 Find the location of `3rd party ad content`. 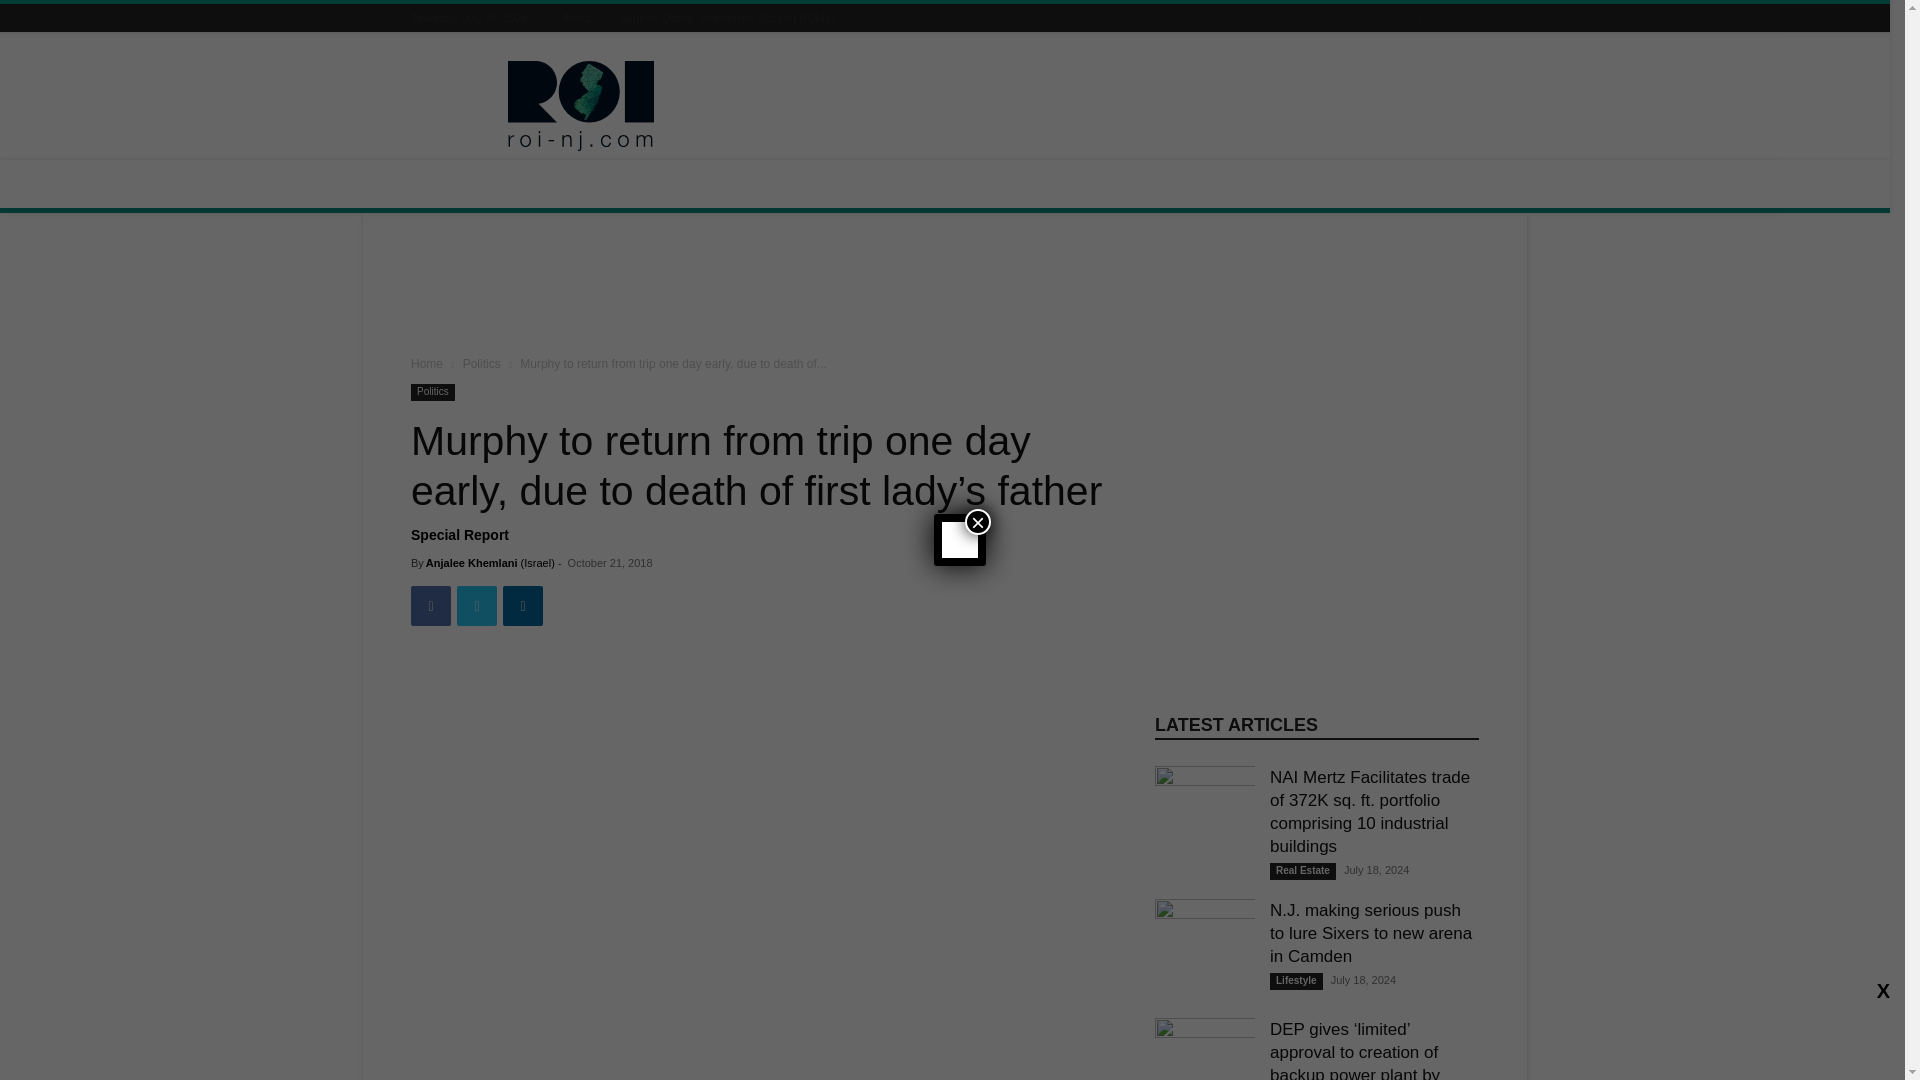

3rd party ad content is located at coordinates (1114, 106).